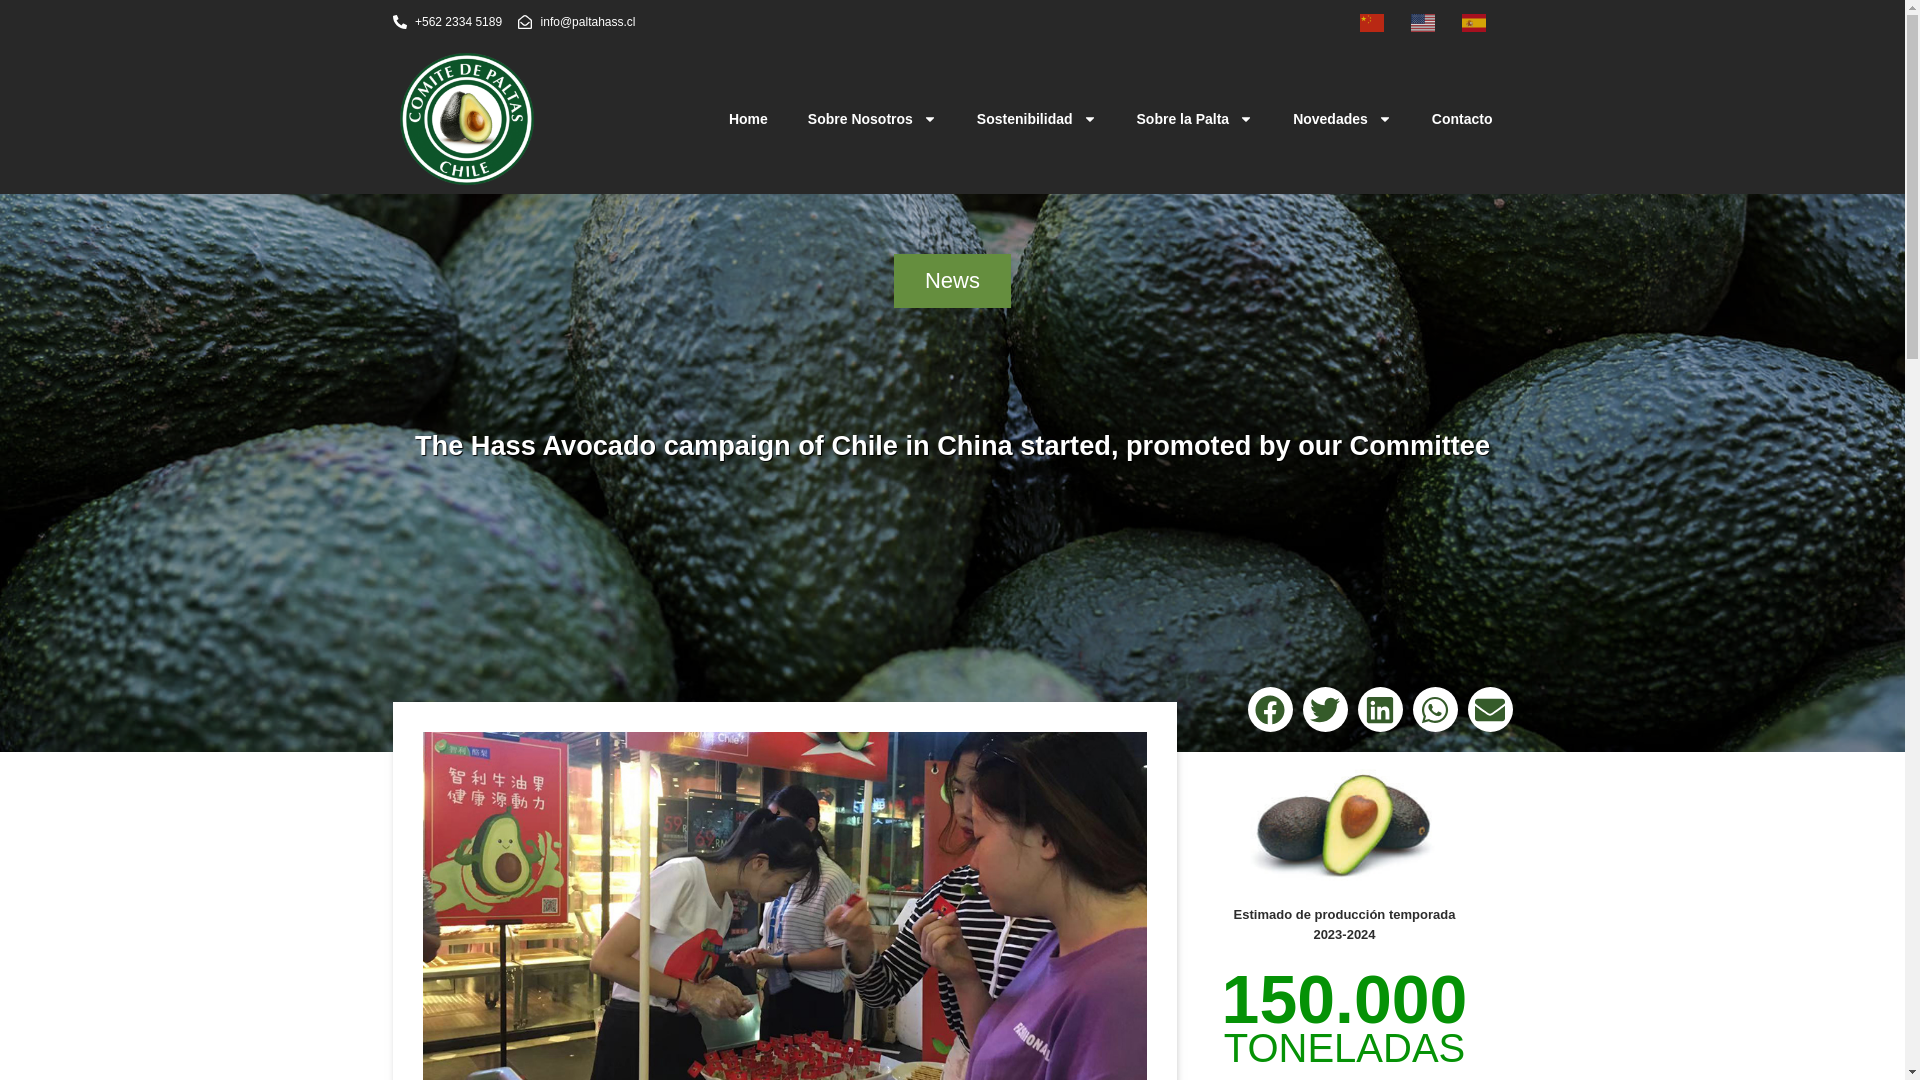 The height and width of the screenshot is (1080, 1920). I want to click on English, so click(1435, 21).